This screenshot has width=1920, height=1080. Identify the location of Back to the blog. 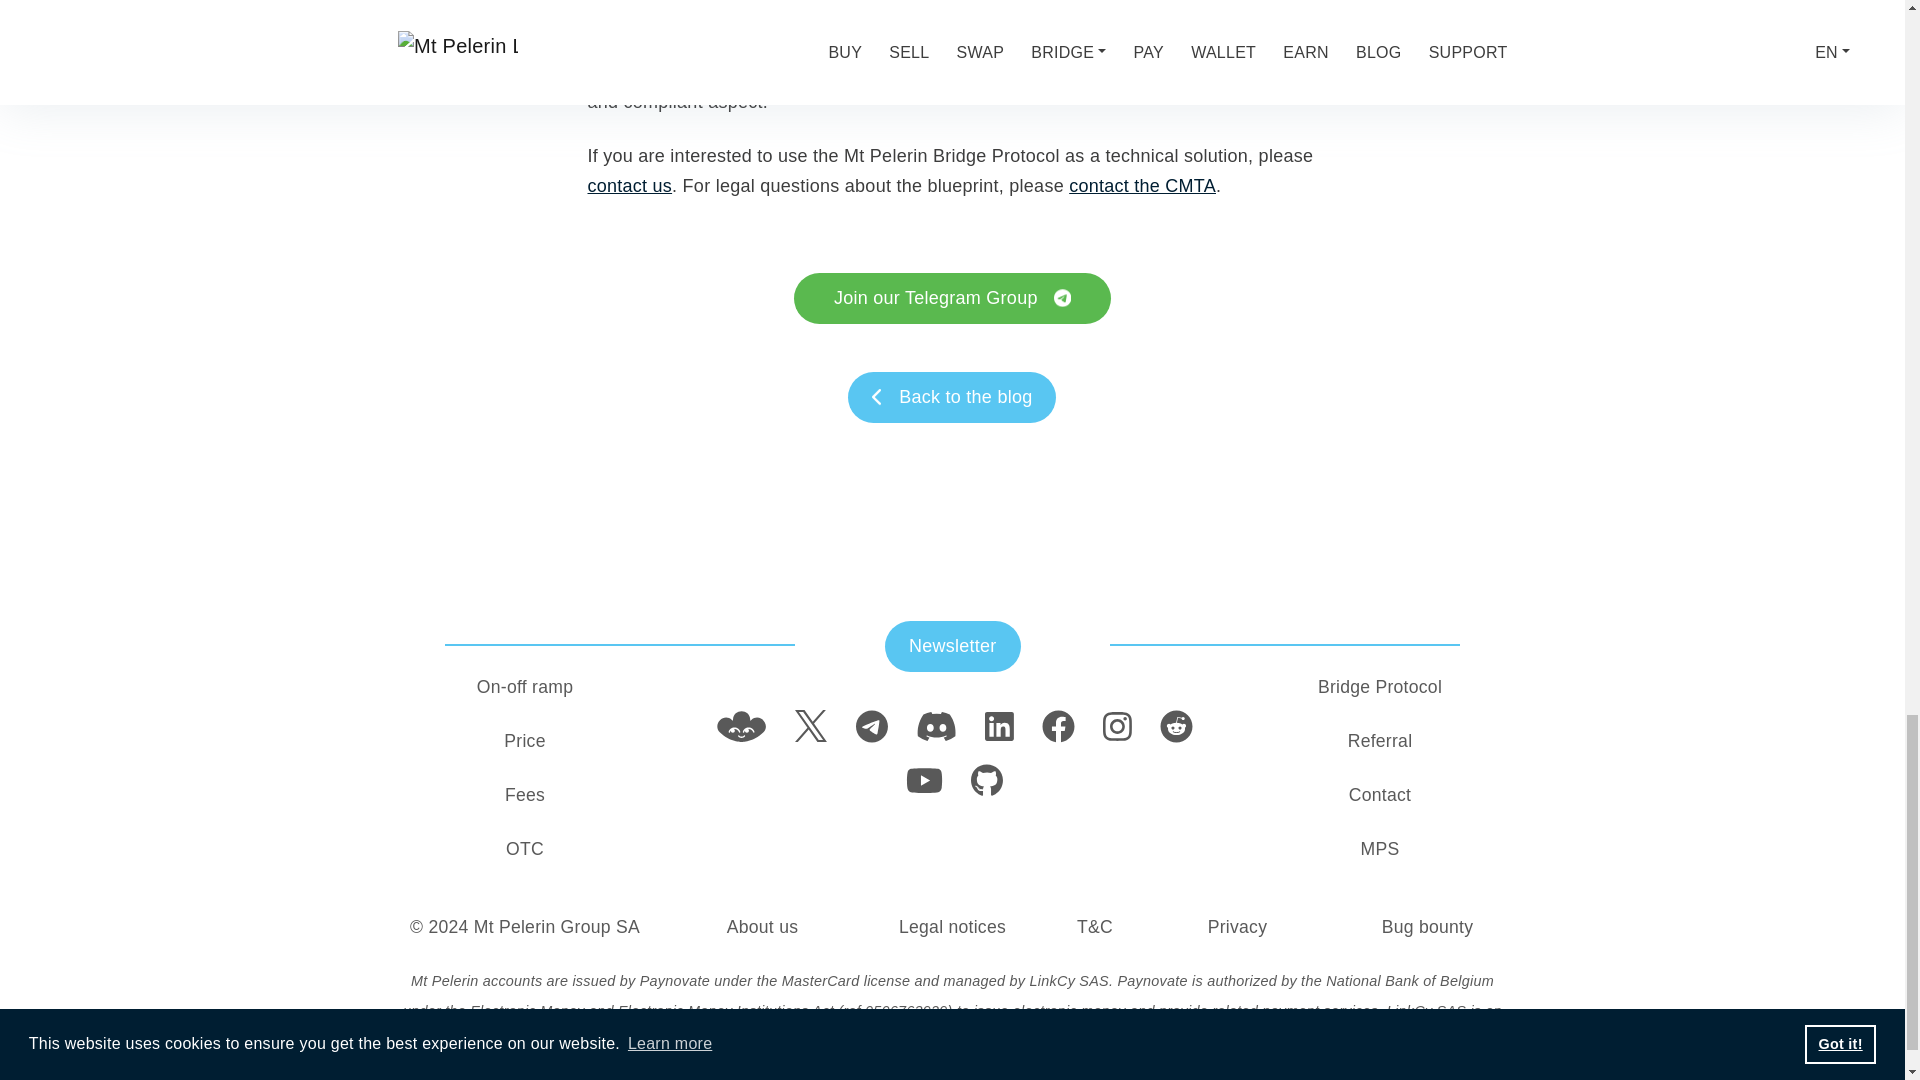
(952, 397).